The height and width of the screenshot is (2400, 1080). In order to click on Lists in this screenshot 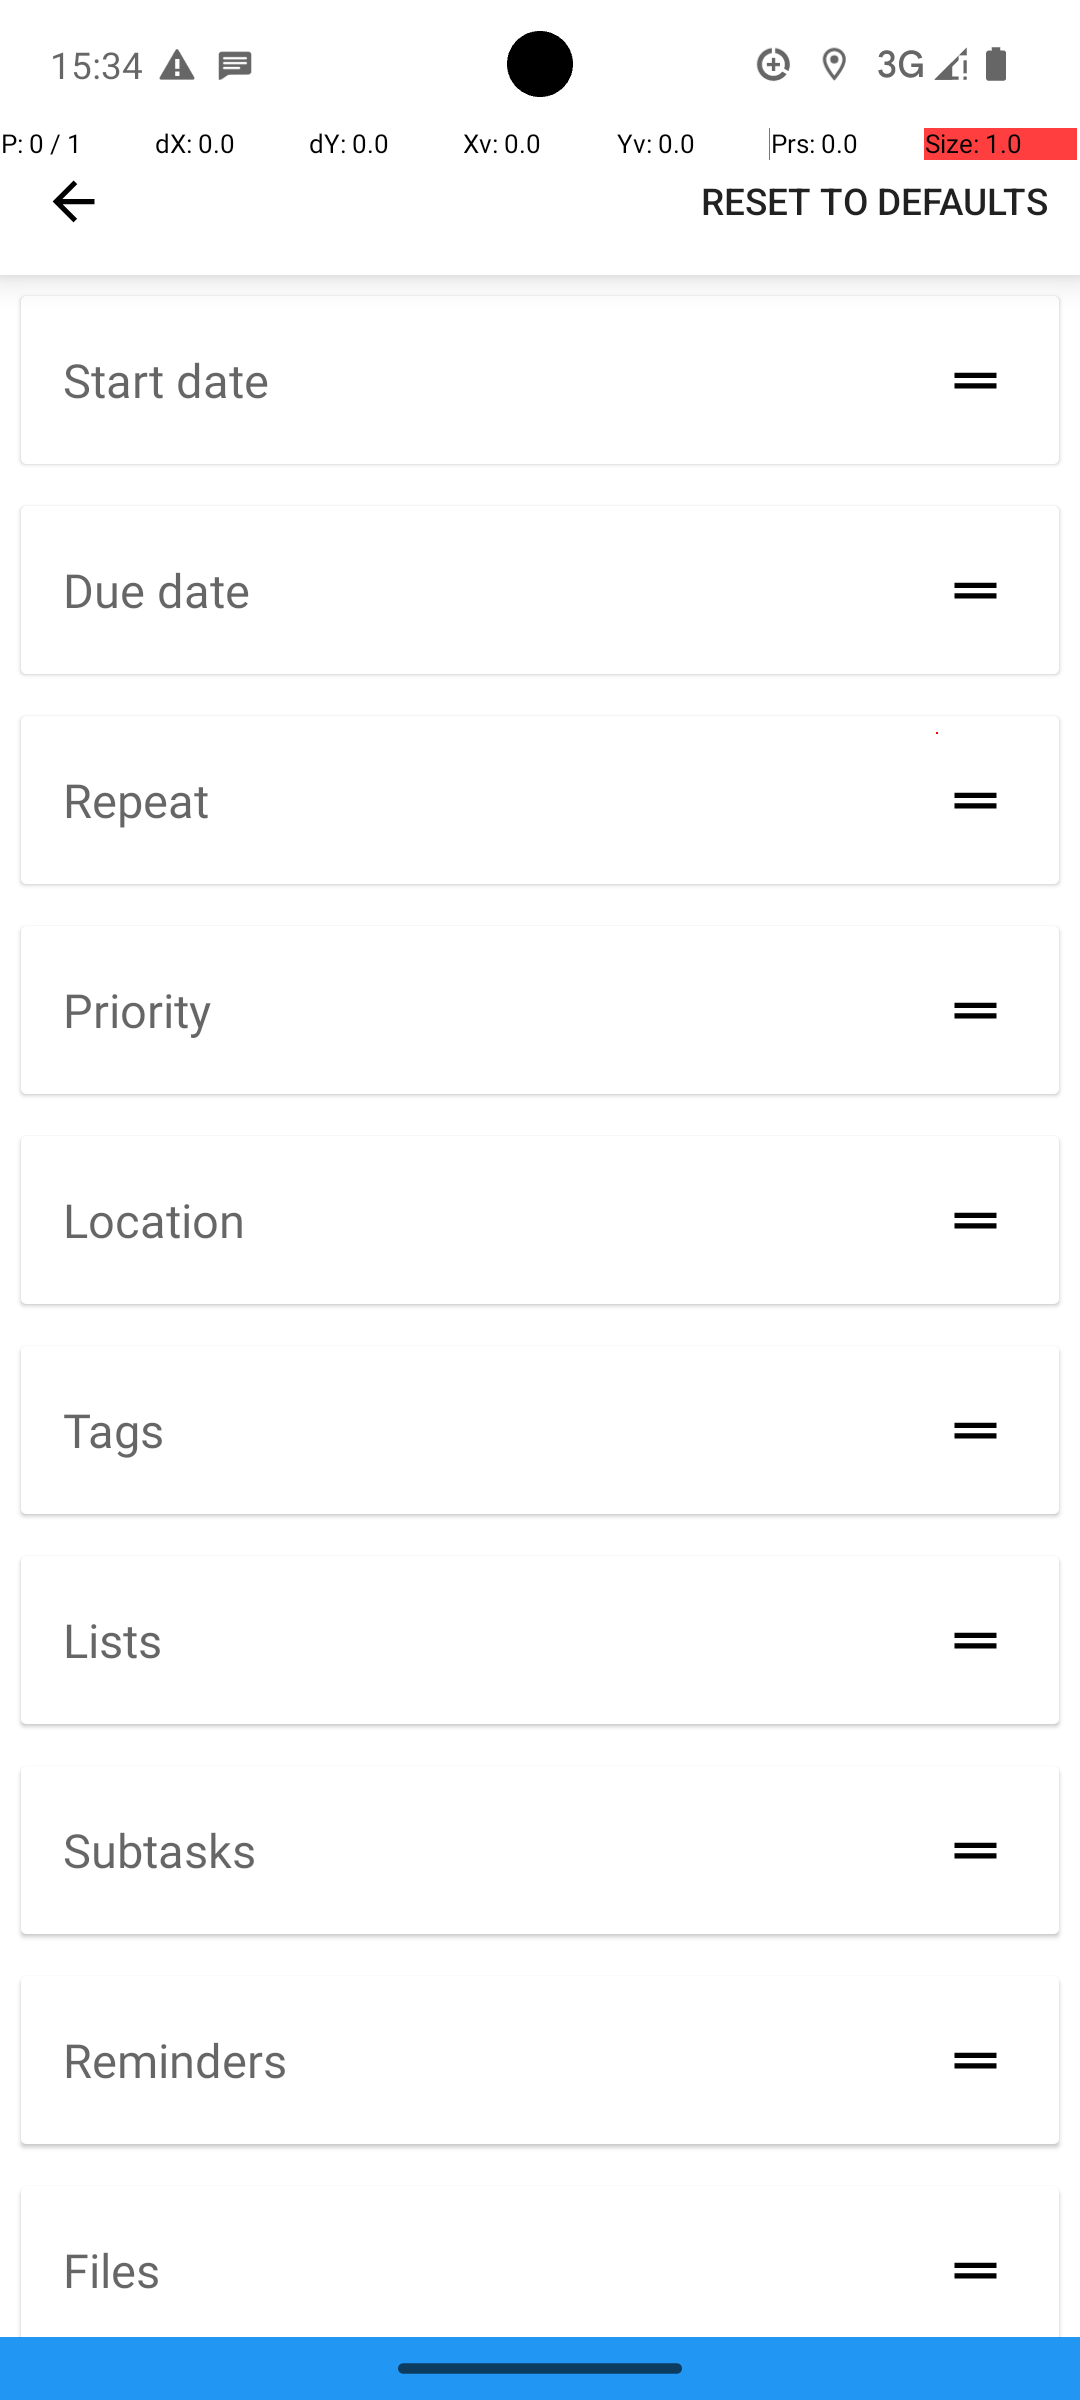, I will do `click(112, 1640)`.